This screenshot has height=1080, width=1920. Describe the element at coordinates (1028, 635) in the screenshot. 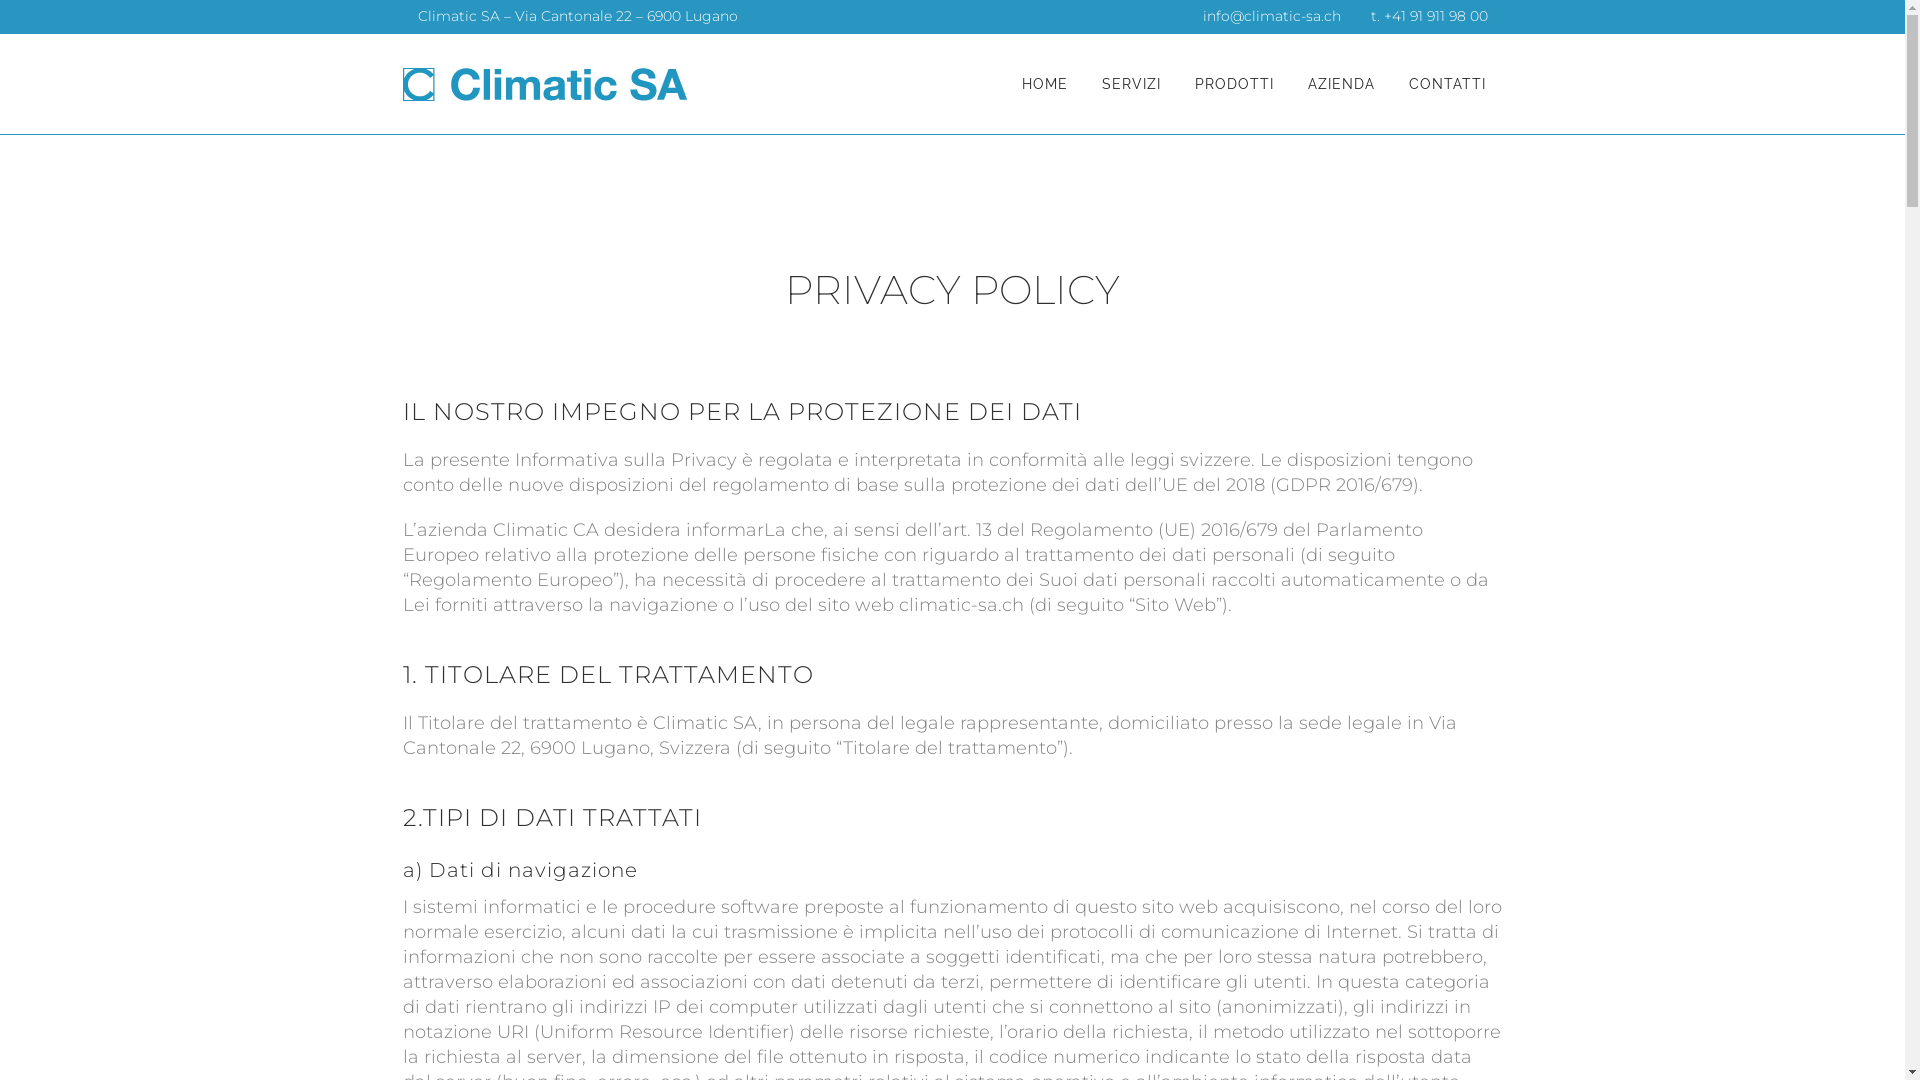

I see `Privacy Policy` at that location.